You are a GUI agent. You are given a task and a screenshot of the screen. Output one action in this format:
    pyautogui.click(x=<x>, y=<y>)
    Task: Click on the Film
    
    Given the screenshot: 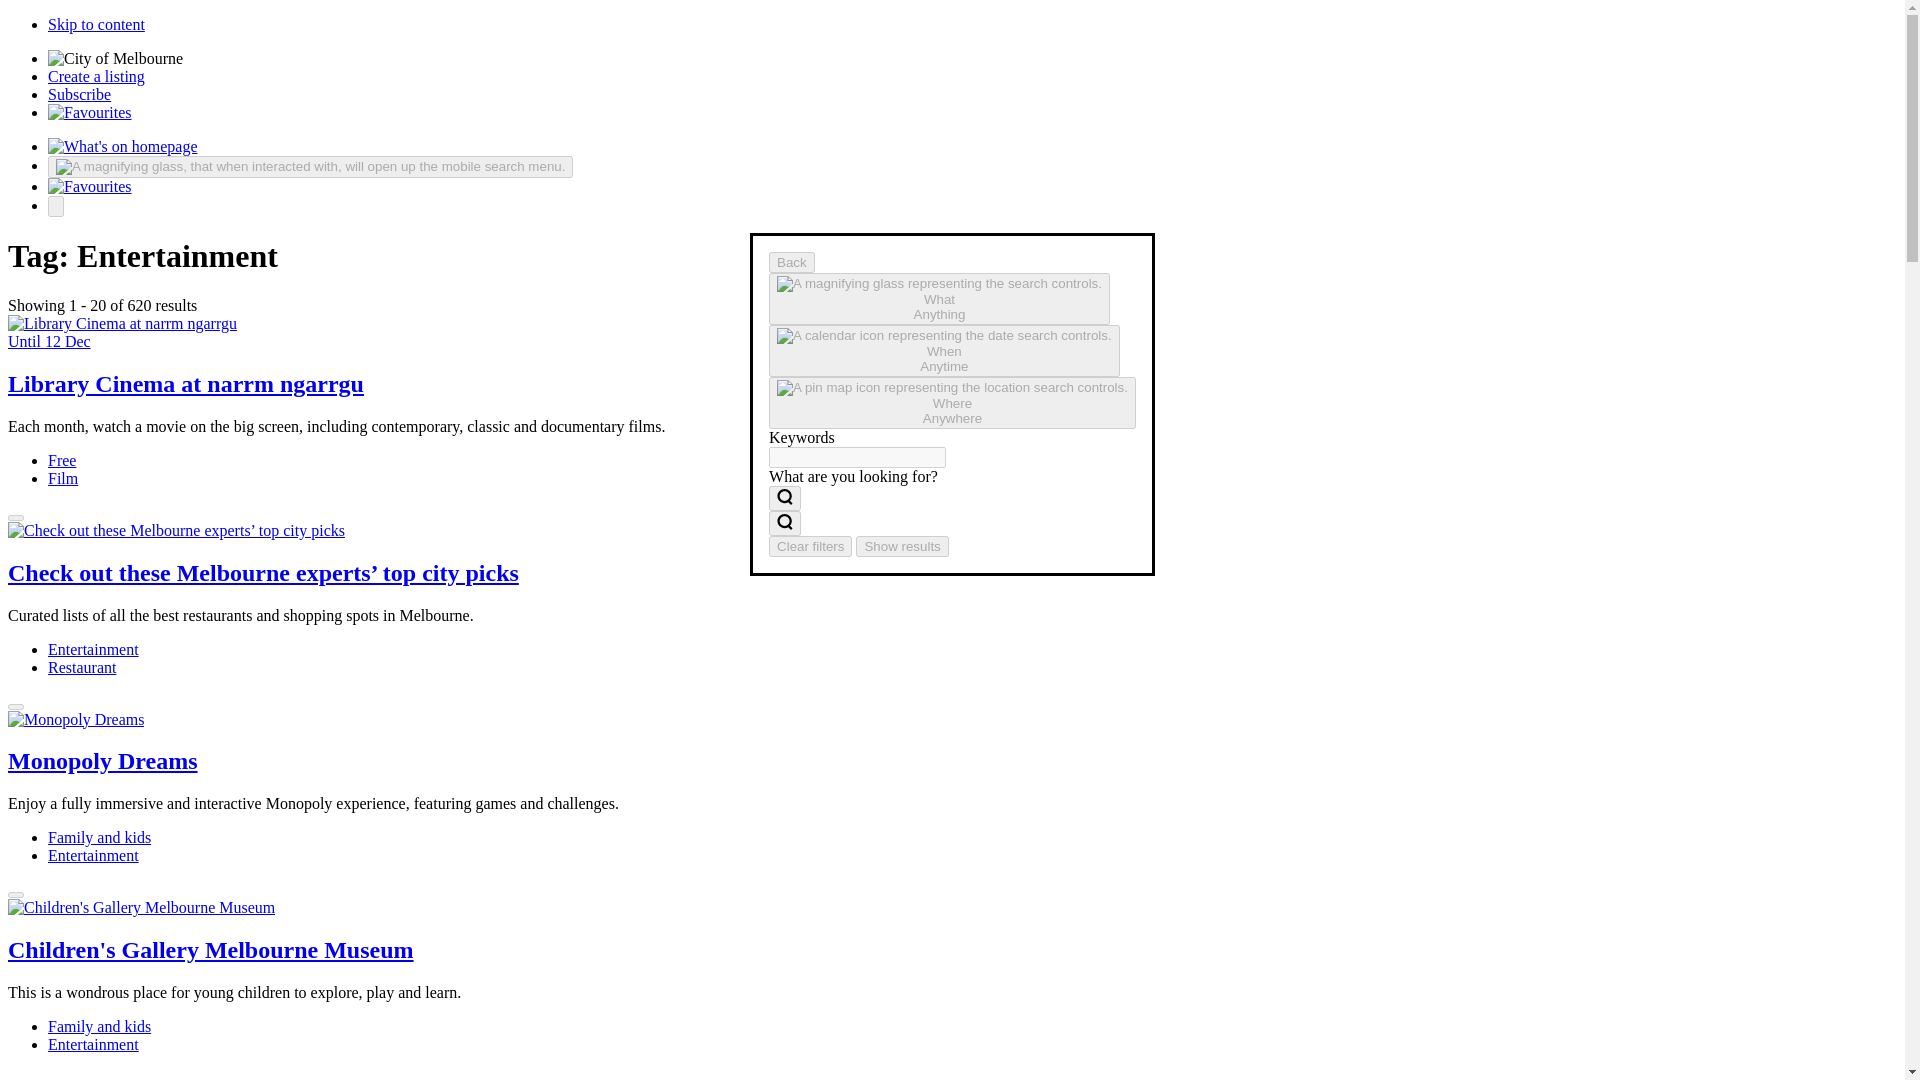 What is the action you would take?
    pyautogui.click(x=63, y=478)
    